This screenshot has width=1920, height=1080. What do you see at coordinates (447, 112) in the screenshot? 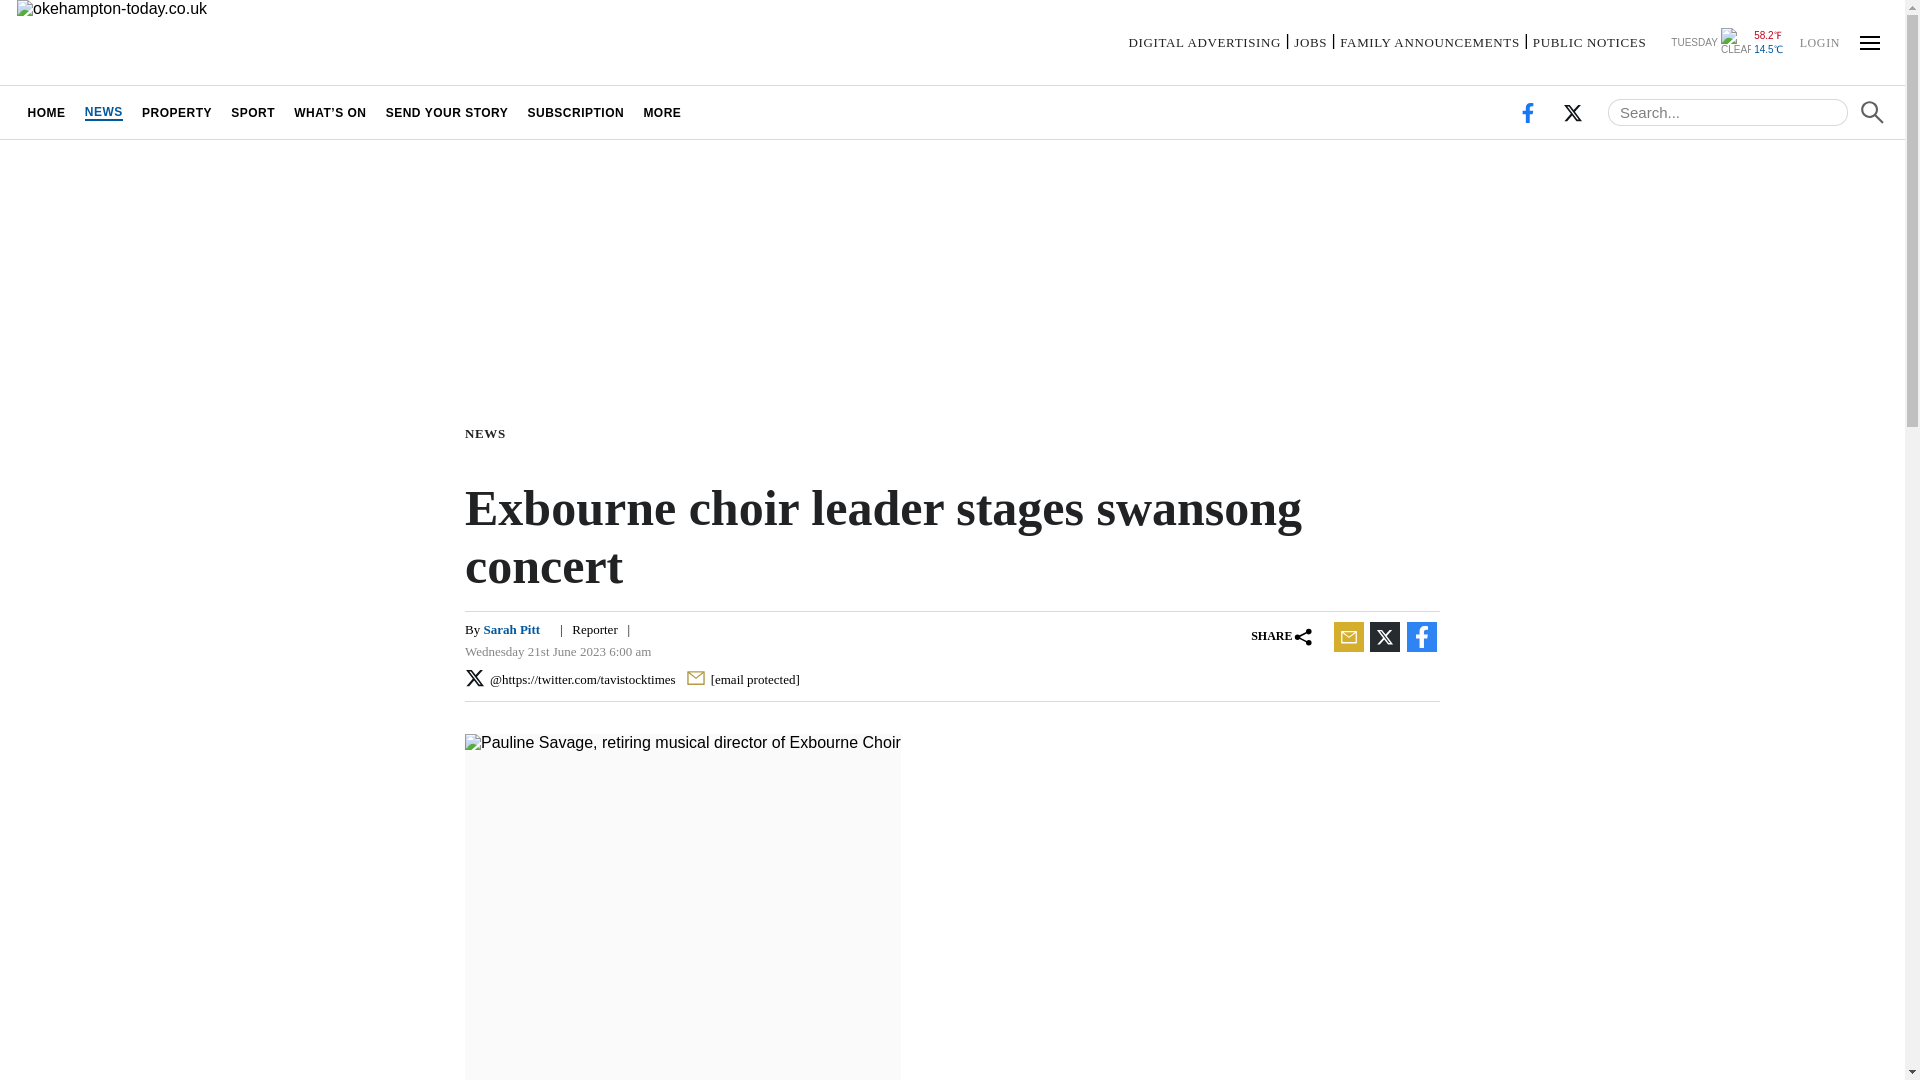
I see `SEND YOUR STORY` at bounding box center [447, 112].